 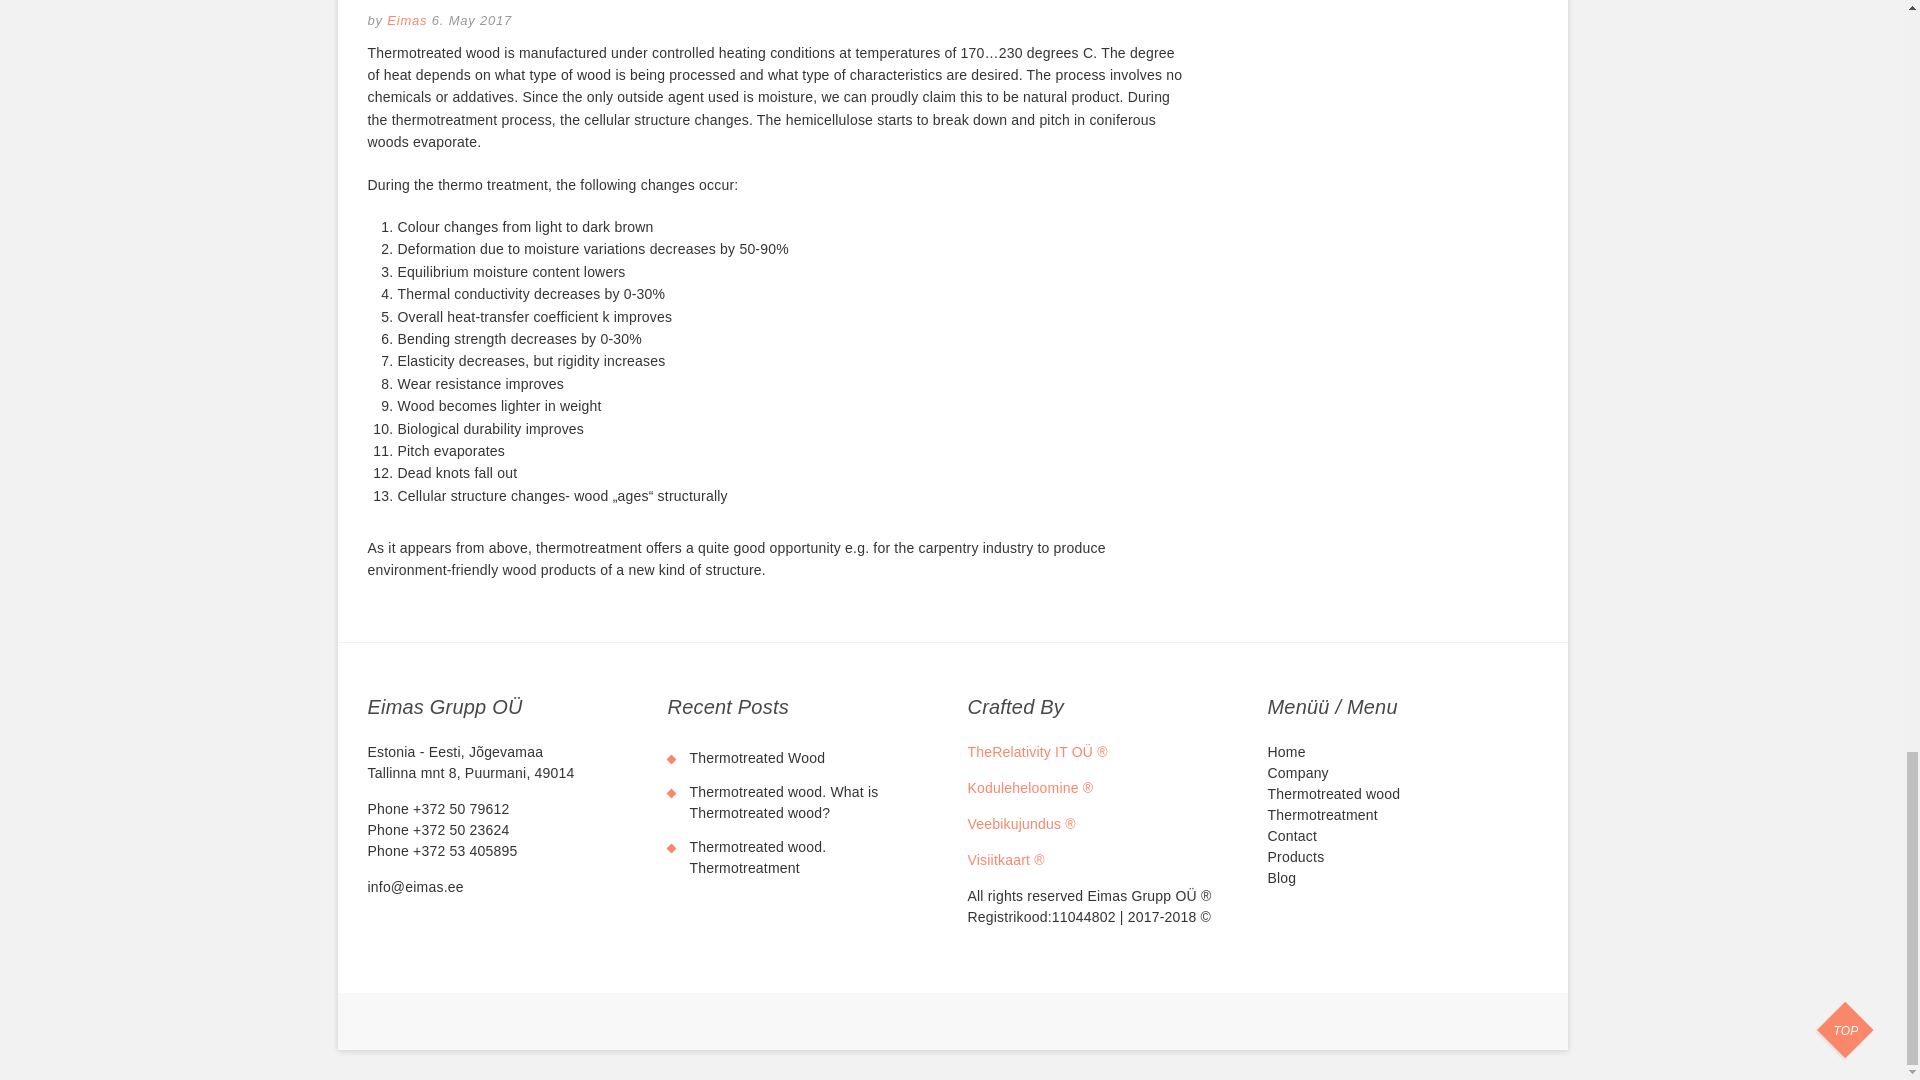 I want to click on 05:29 PM, so click(x=472, y=20).